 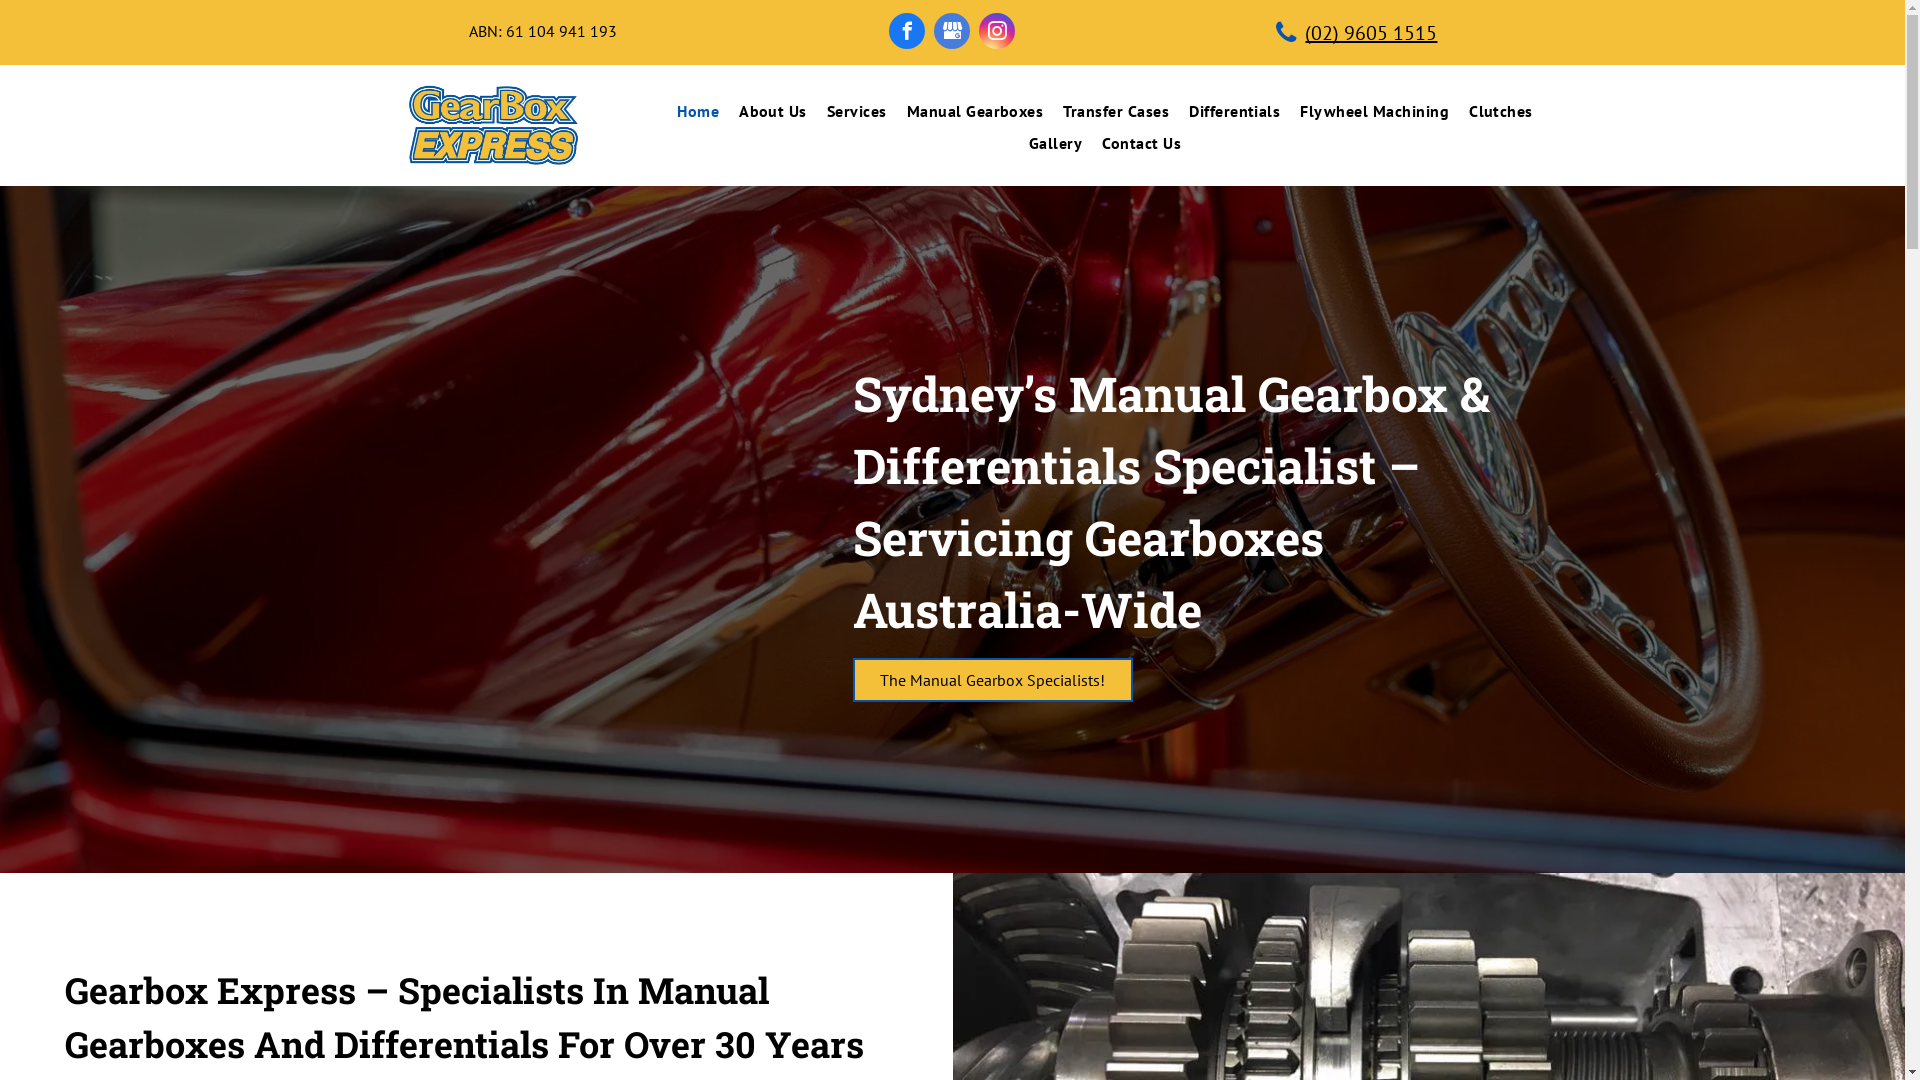 What do you see at coordinates (1374, 111) in the screenshot?
I see `Flywheel Machining` at bounding box center [1374, 111].